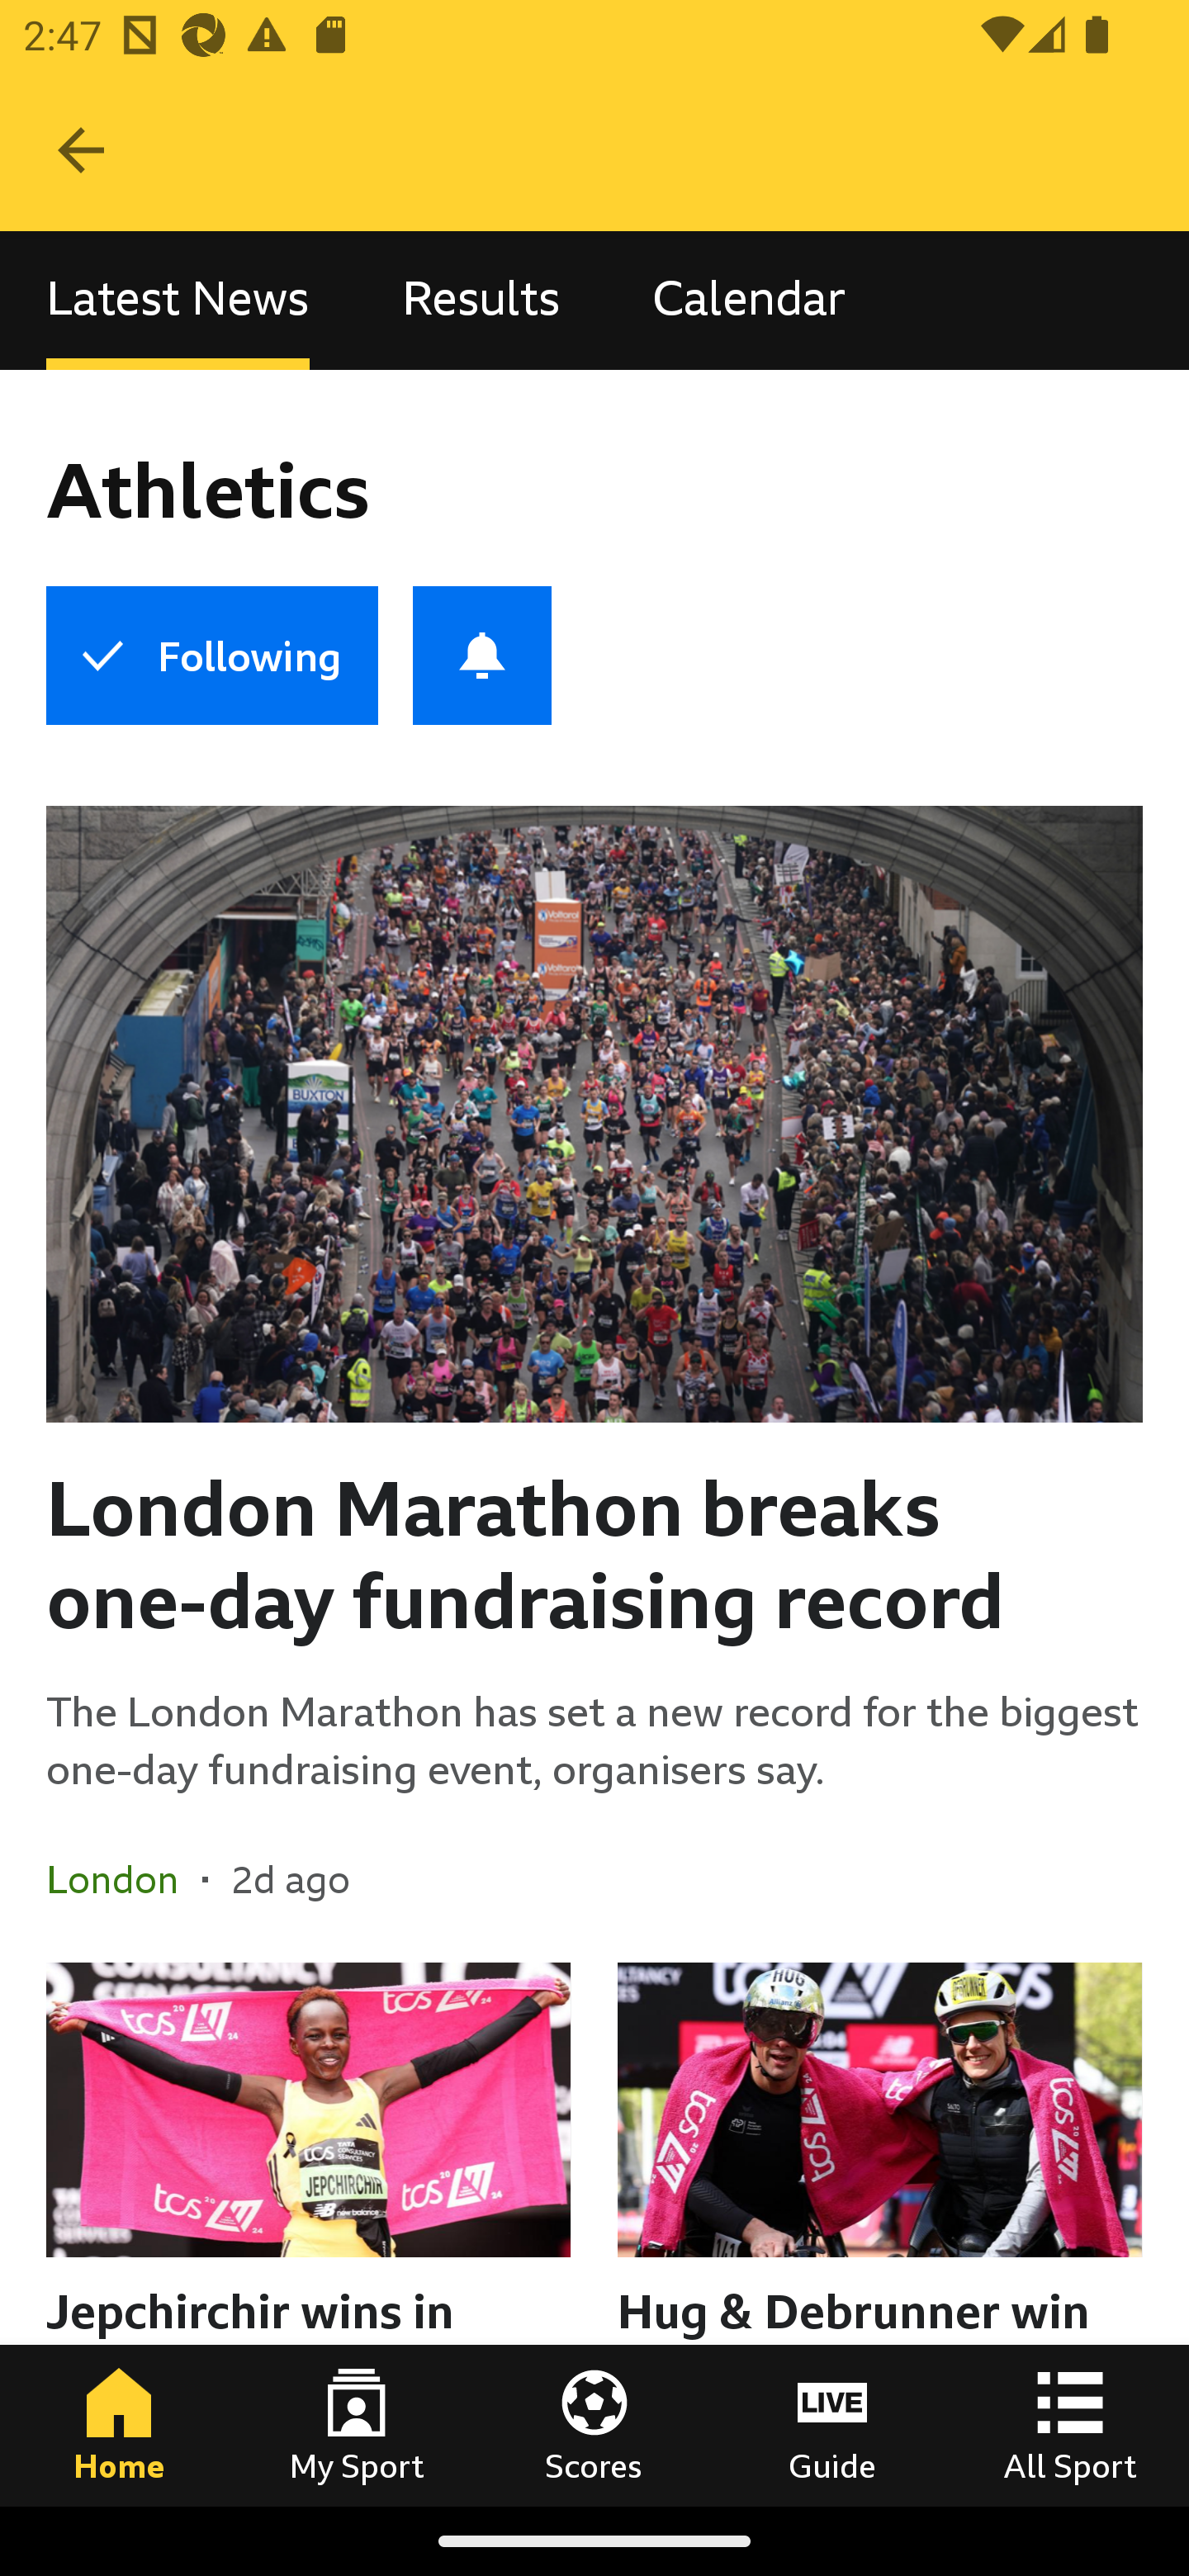 Image resolution: width=1189 pixels, height=2576 pixels. I want to click on Scores, so click(594, 2425).